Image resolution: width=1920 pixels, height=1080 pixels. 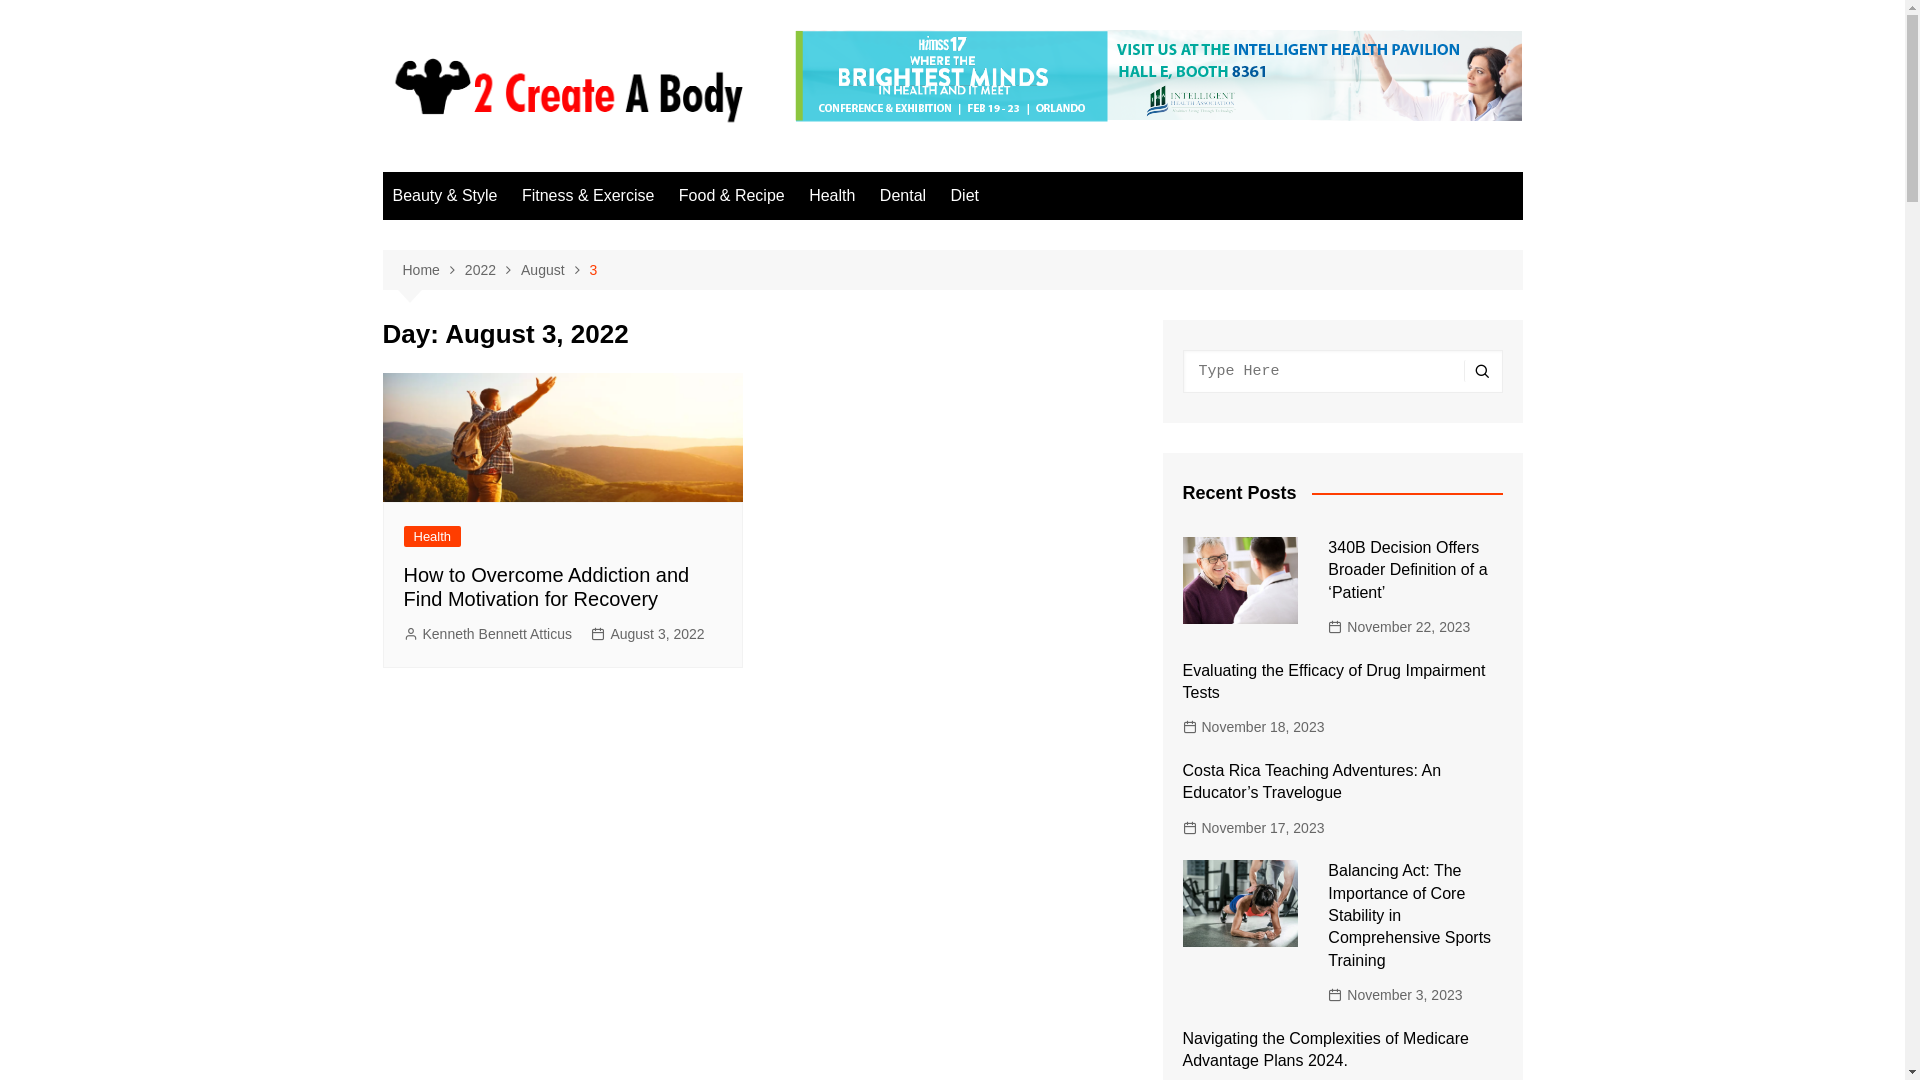 What do you see at coordinates (732, 196) in the screenshot?
I see `Food & Recipe` at bounding box center [732, 196].